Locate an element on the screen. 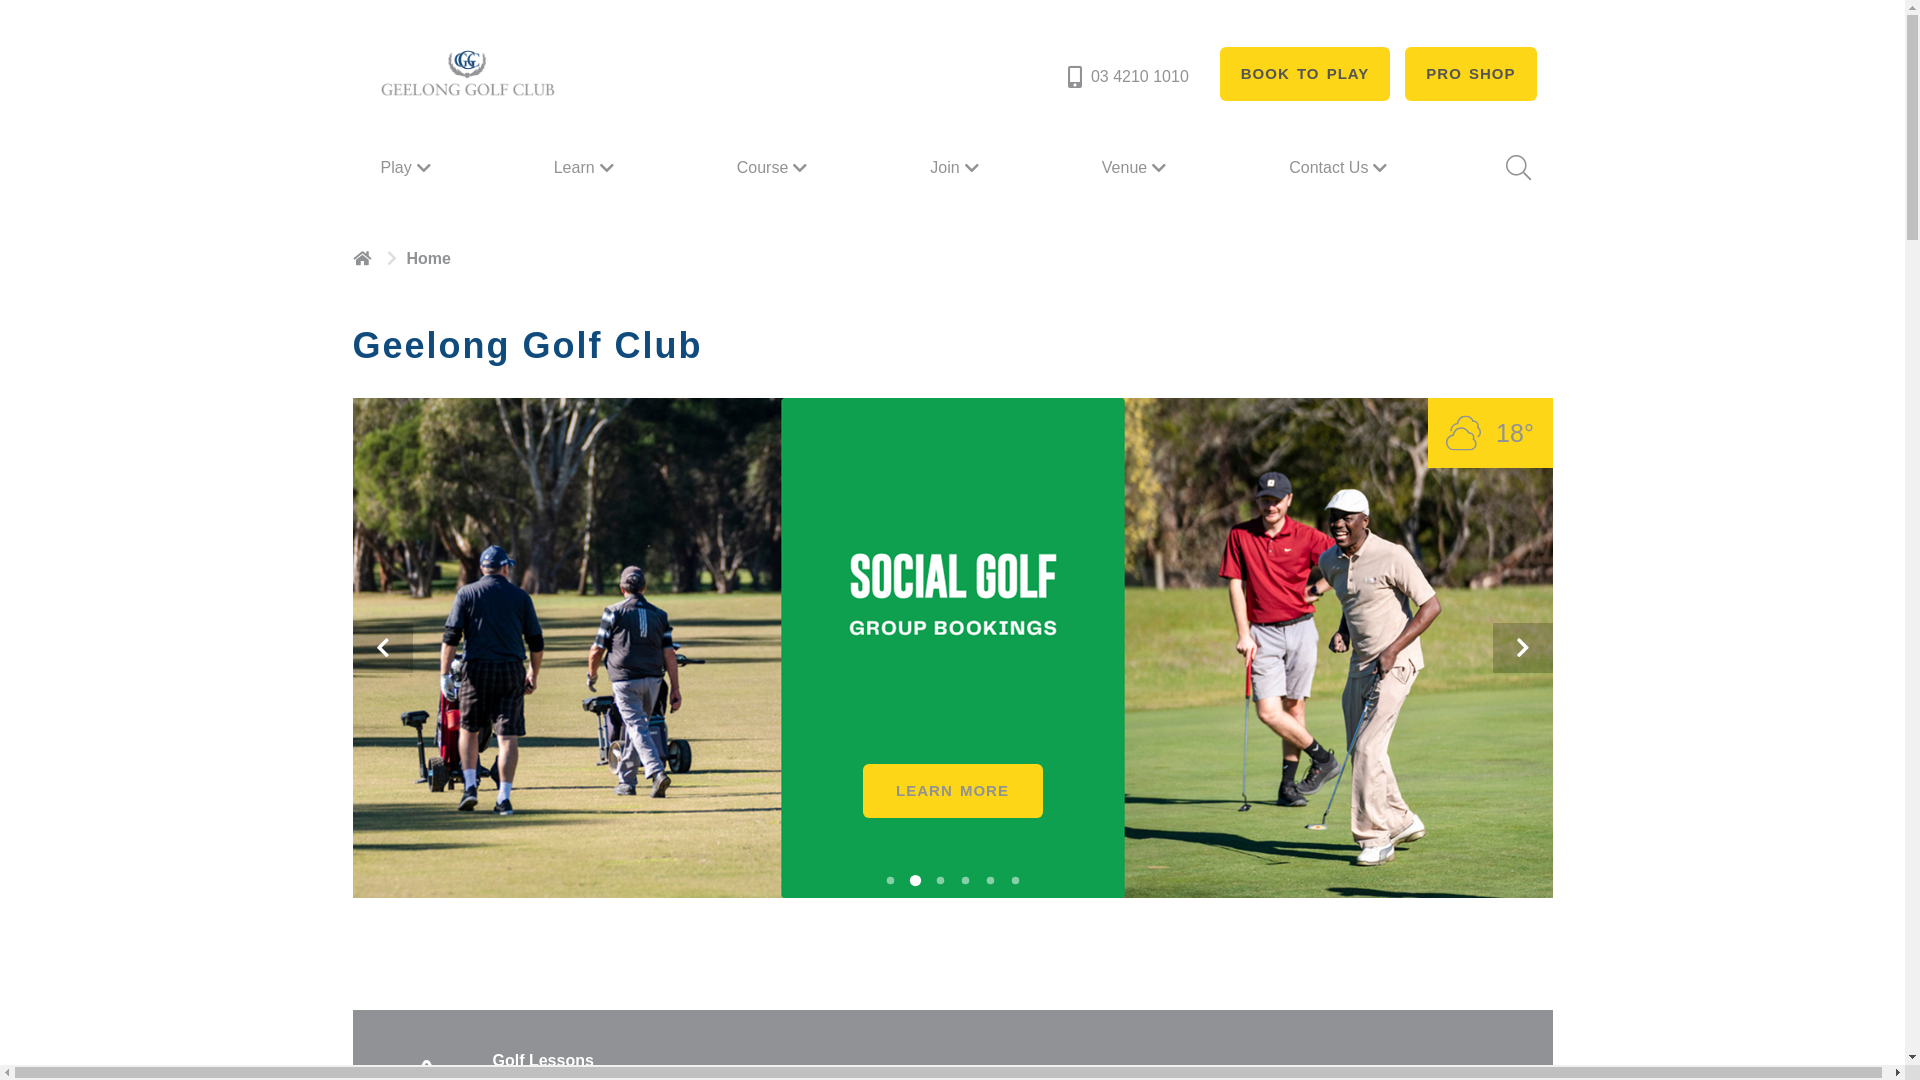 This screenshot has height=1080, width=1920. Venue is located at coordinates (1136, 168).